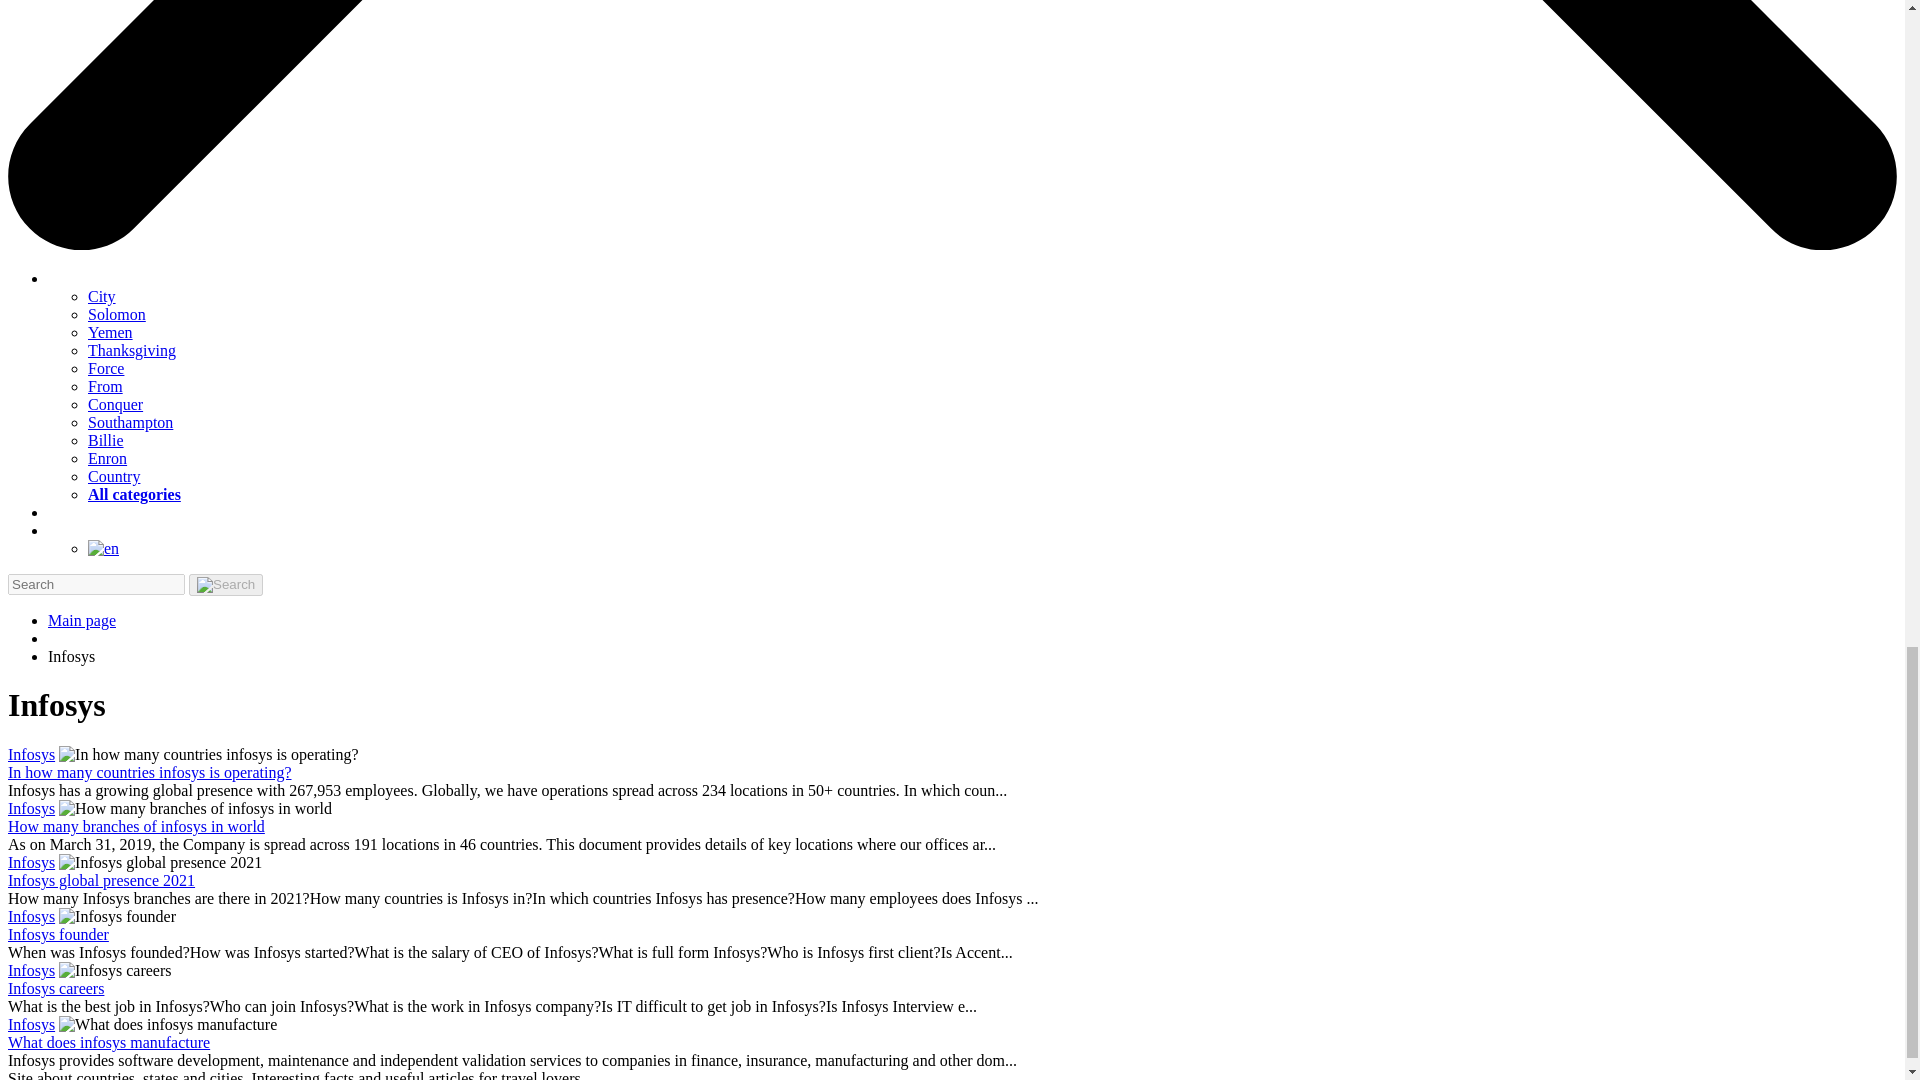 The image size is (1920, 1080). Describe the element at coordinates (58, 934) in the screenshot. I see `Infosys founder` at that location.